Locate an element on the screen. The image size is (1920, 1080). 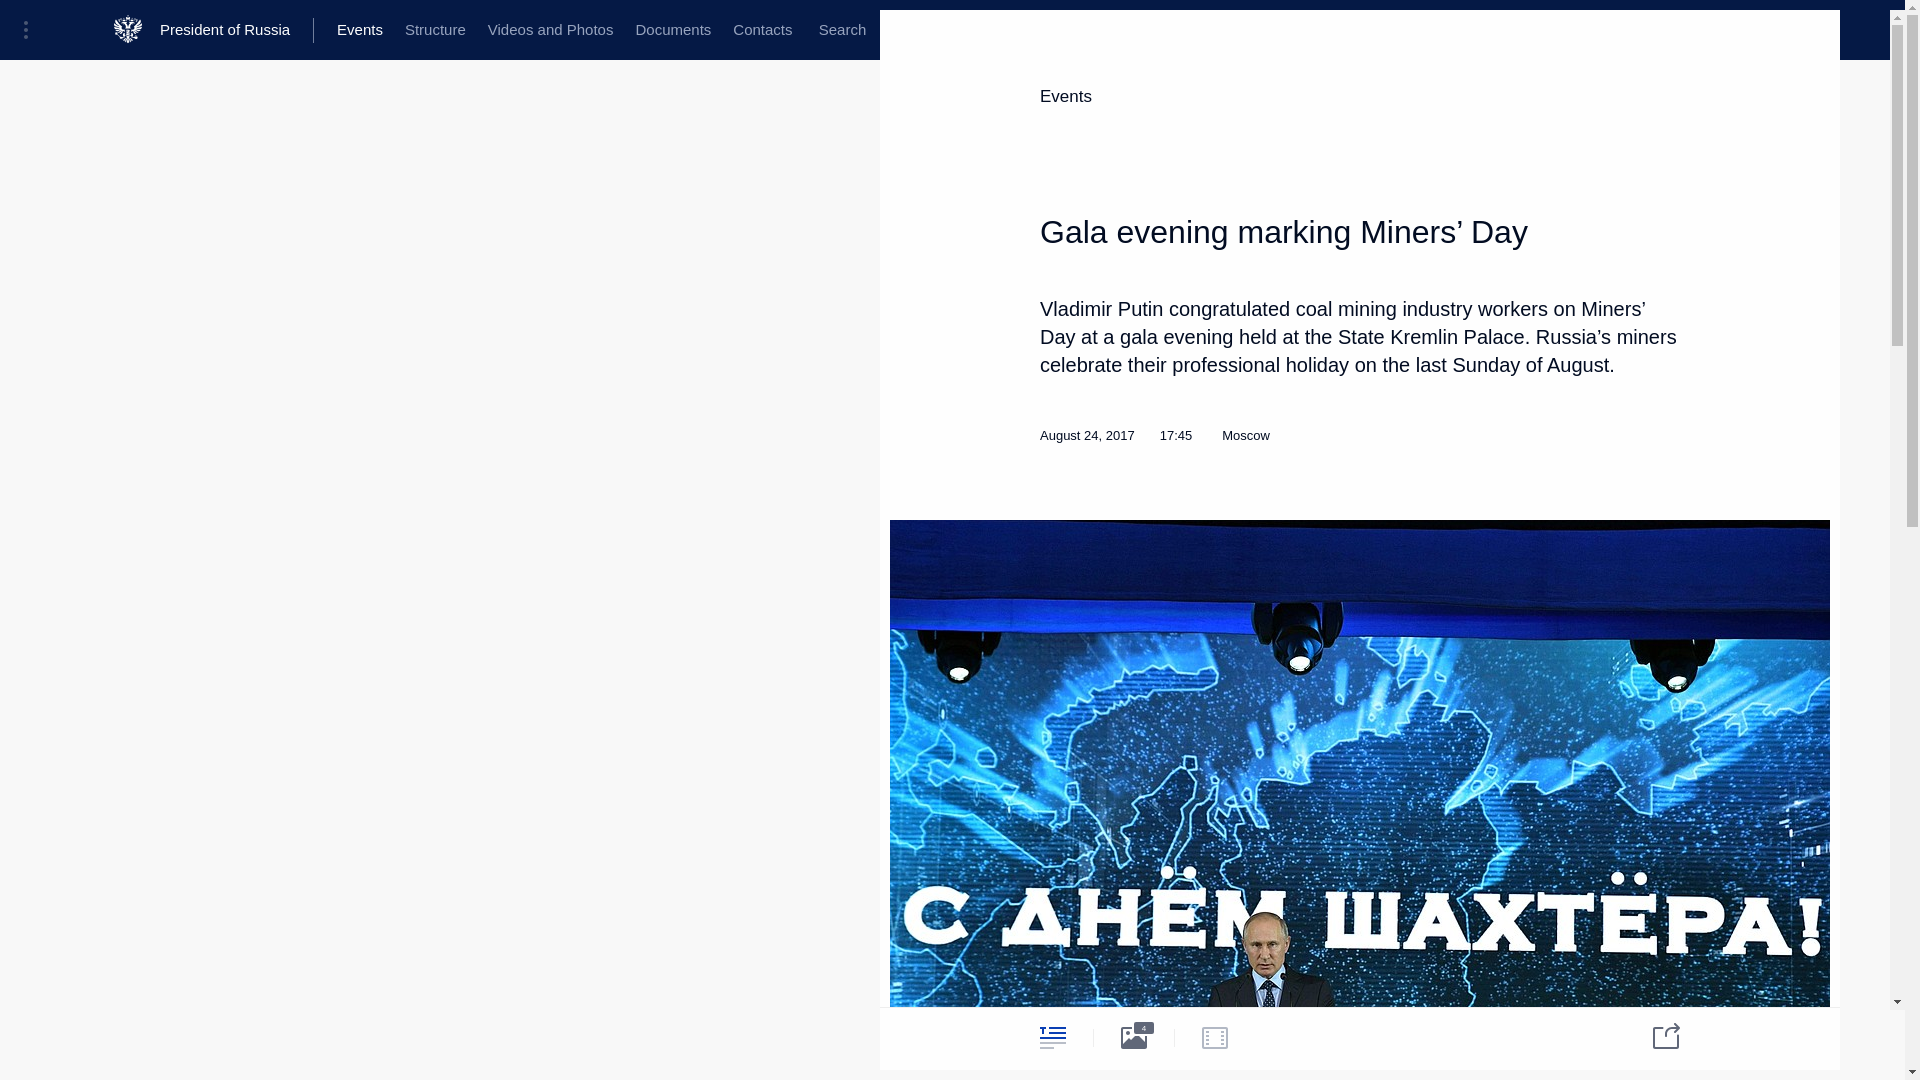
Videos and Photos is located at coordinates (550, 30).